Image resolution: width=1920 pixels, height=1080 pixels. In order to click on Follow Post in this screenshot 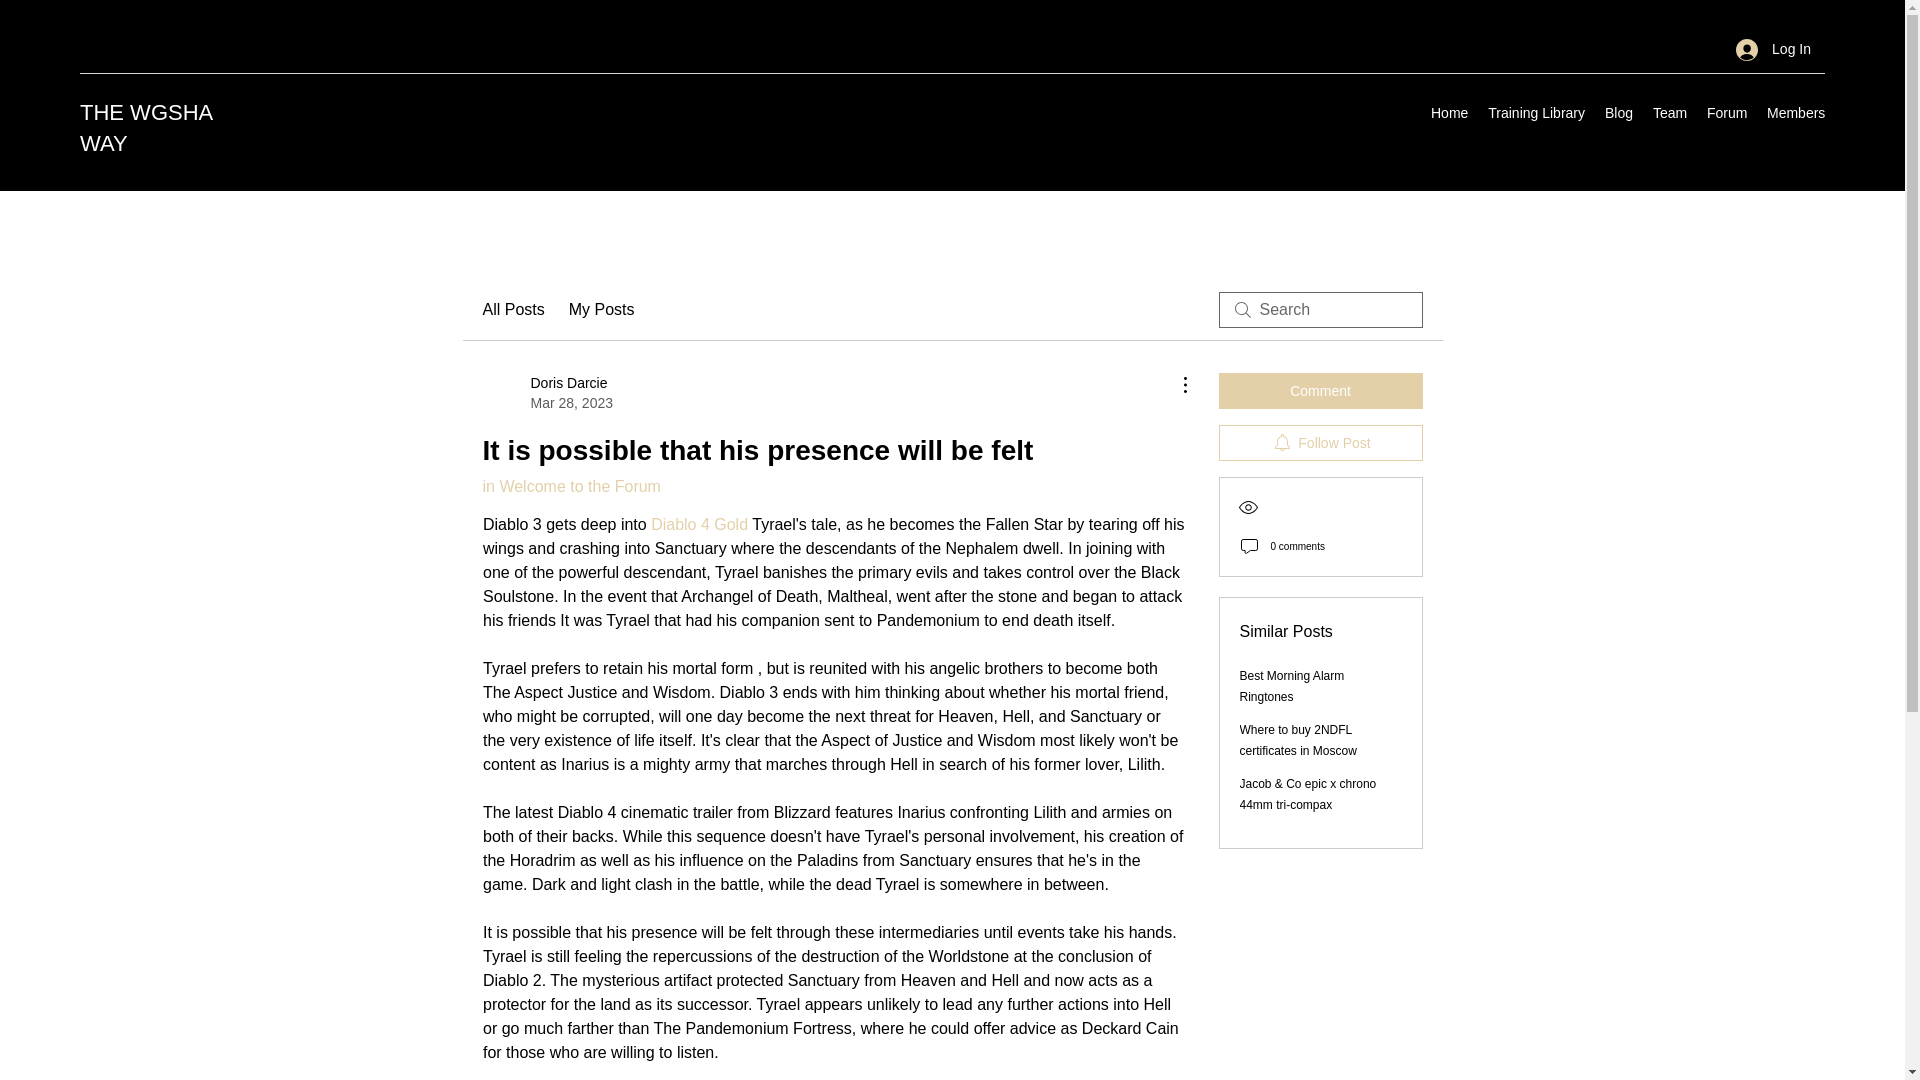, I will do `click(1320, 443)`.